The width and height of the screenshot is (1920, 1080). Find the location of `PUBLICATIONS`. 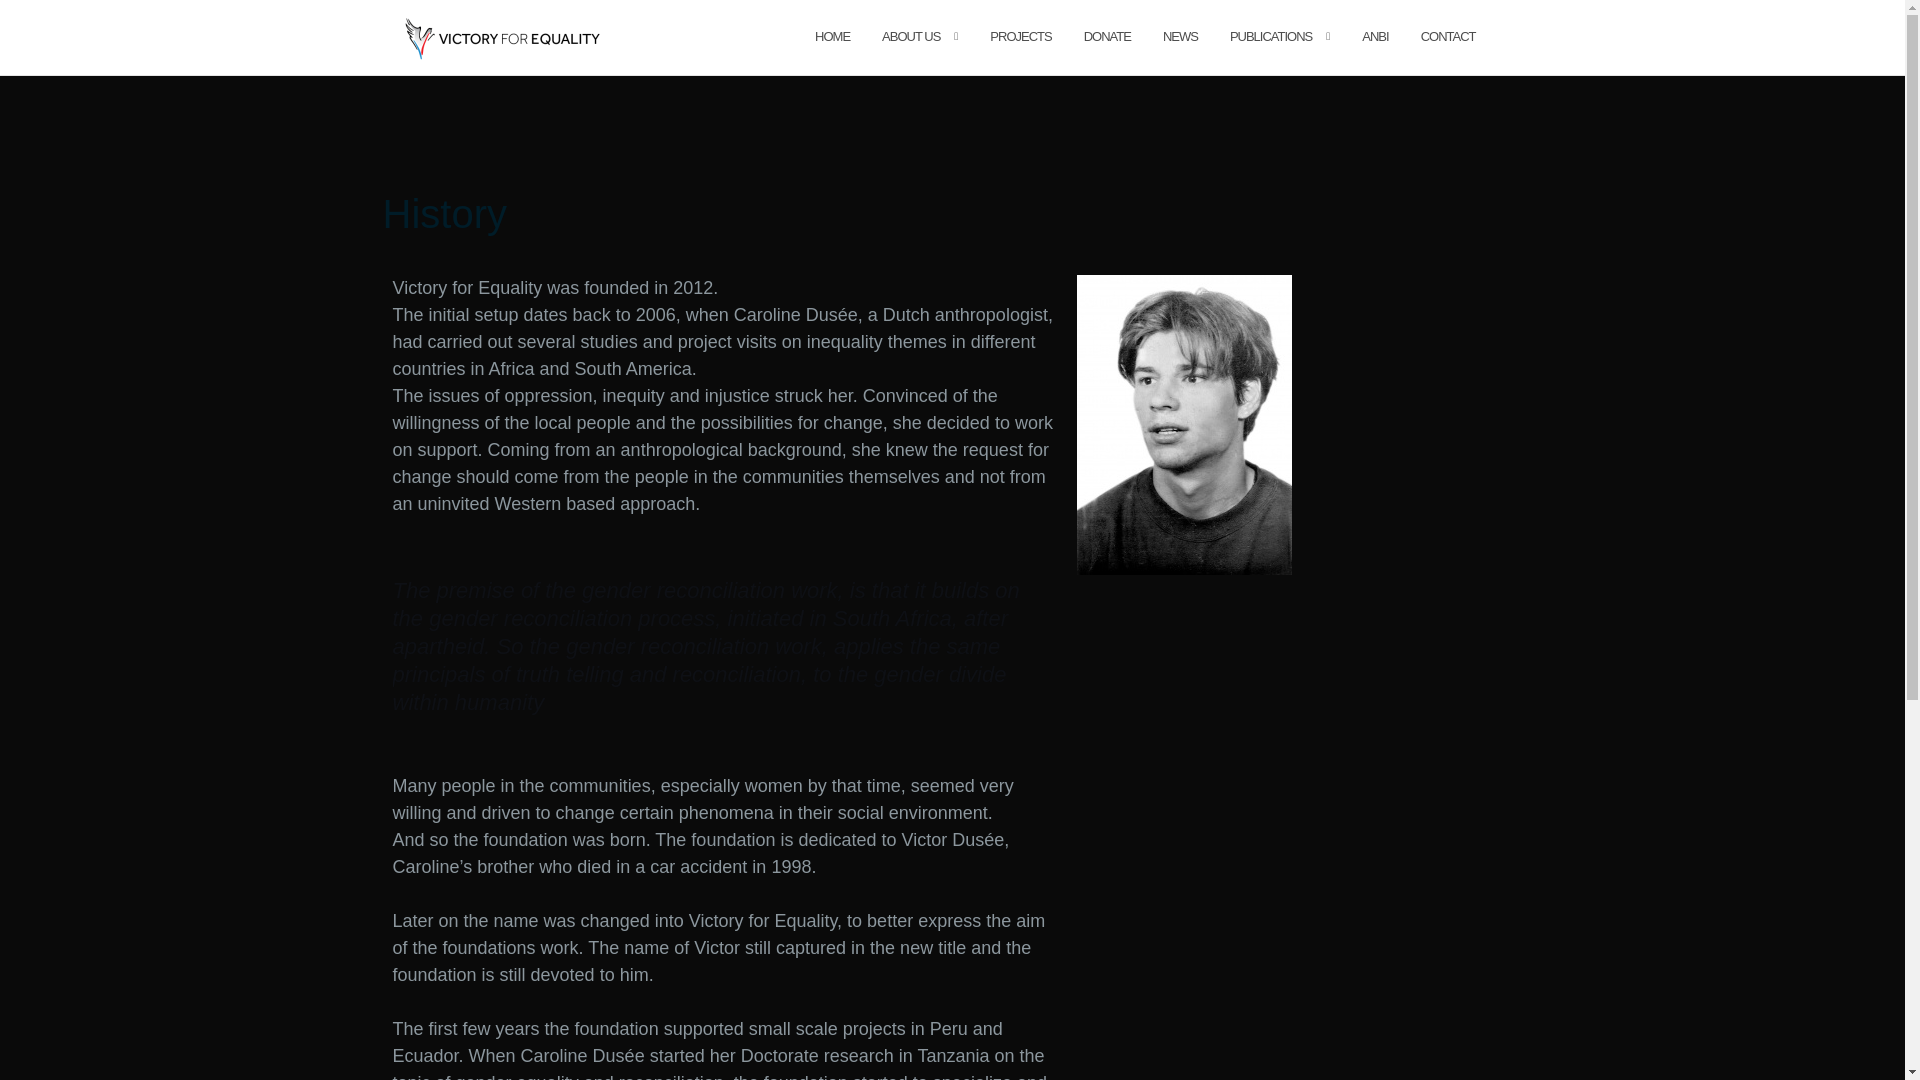

PUBLICATIONS is located at coordinates (1270, 36).